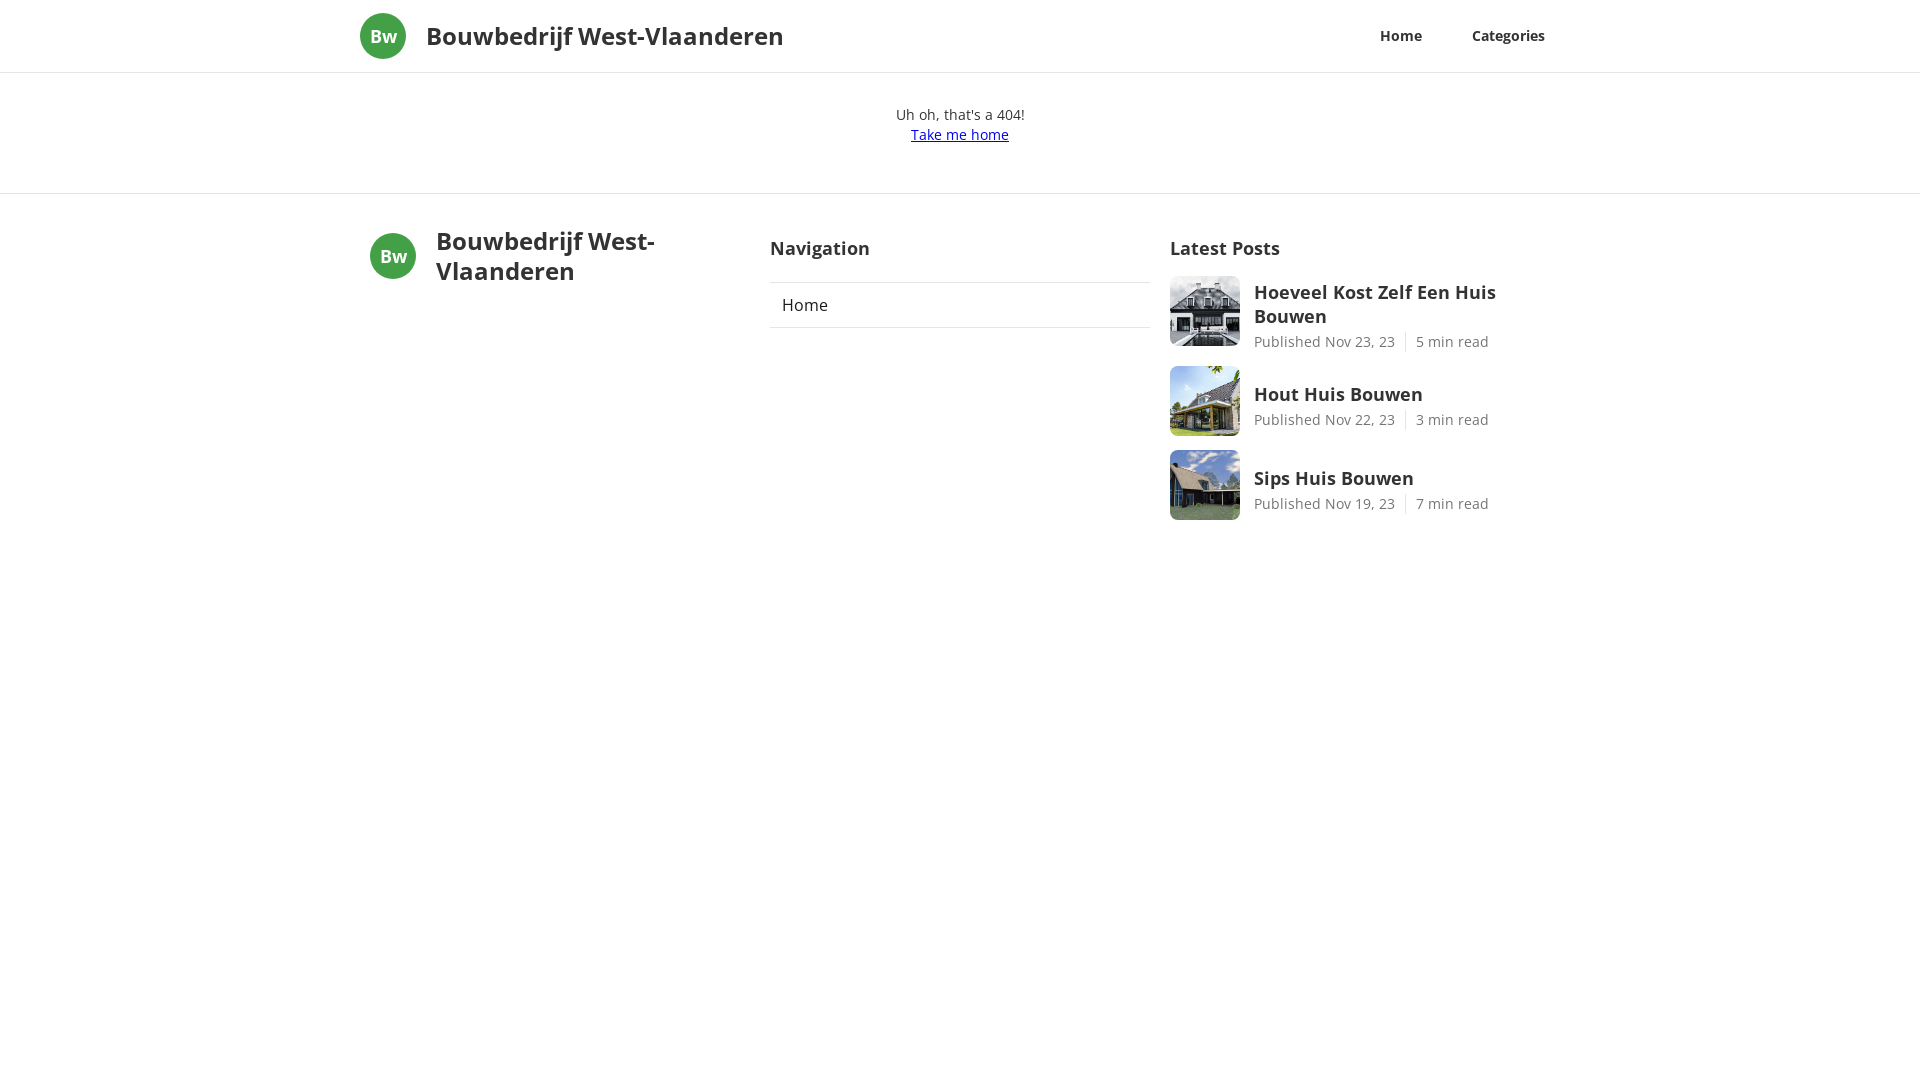 This screenshot has height=1080, width=1920. Describe the element at coordinates (1402, 394) in the screenshot. I see `Hout Huis Bouwen` at that location.